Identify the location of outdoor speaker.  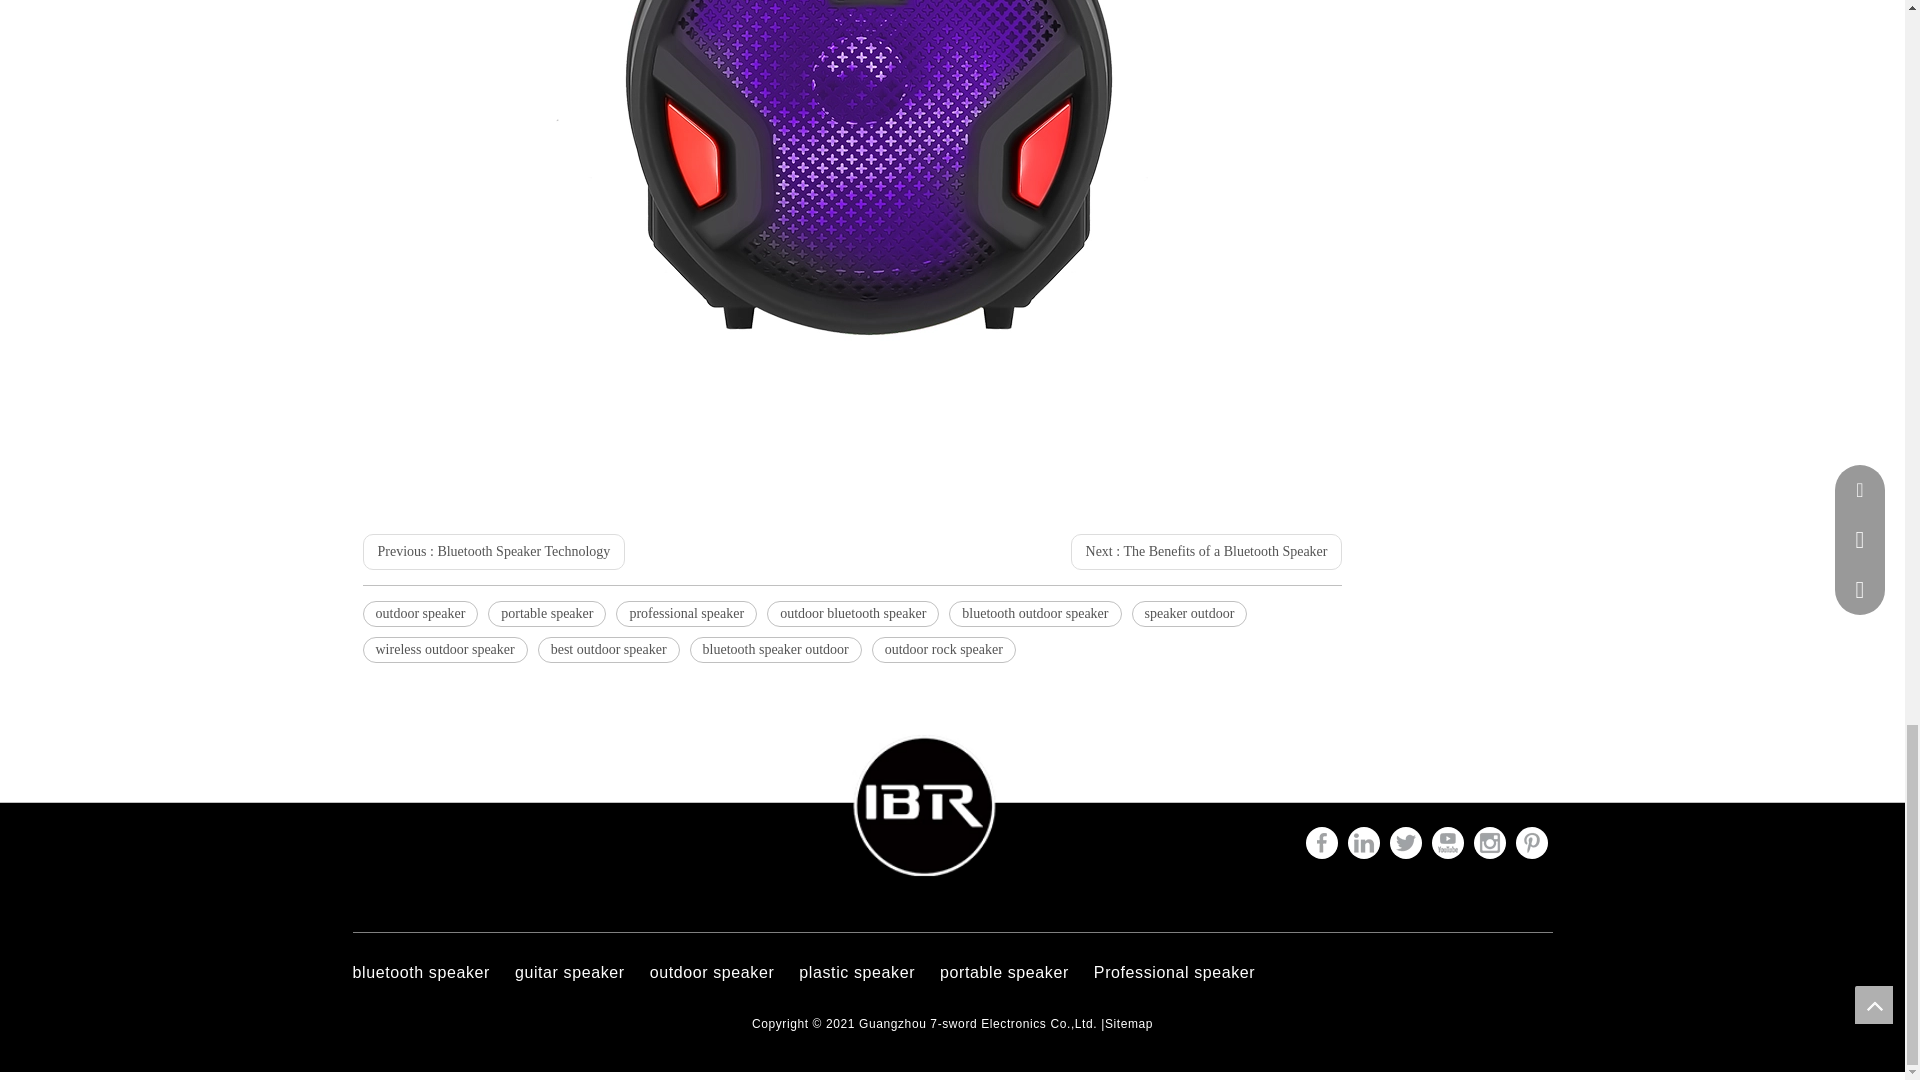
(420, 614).